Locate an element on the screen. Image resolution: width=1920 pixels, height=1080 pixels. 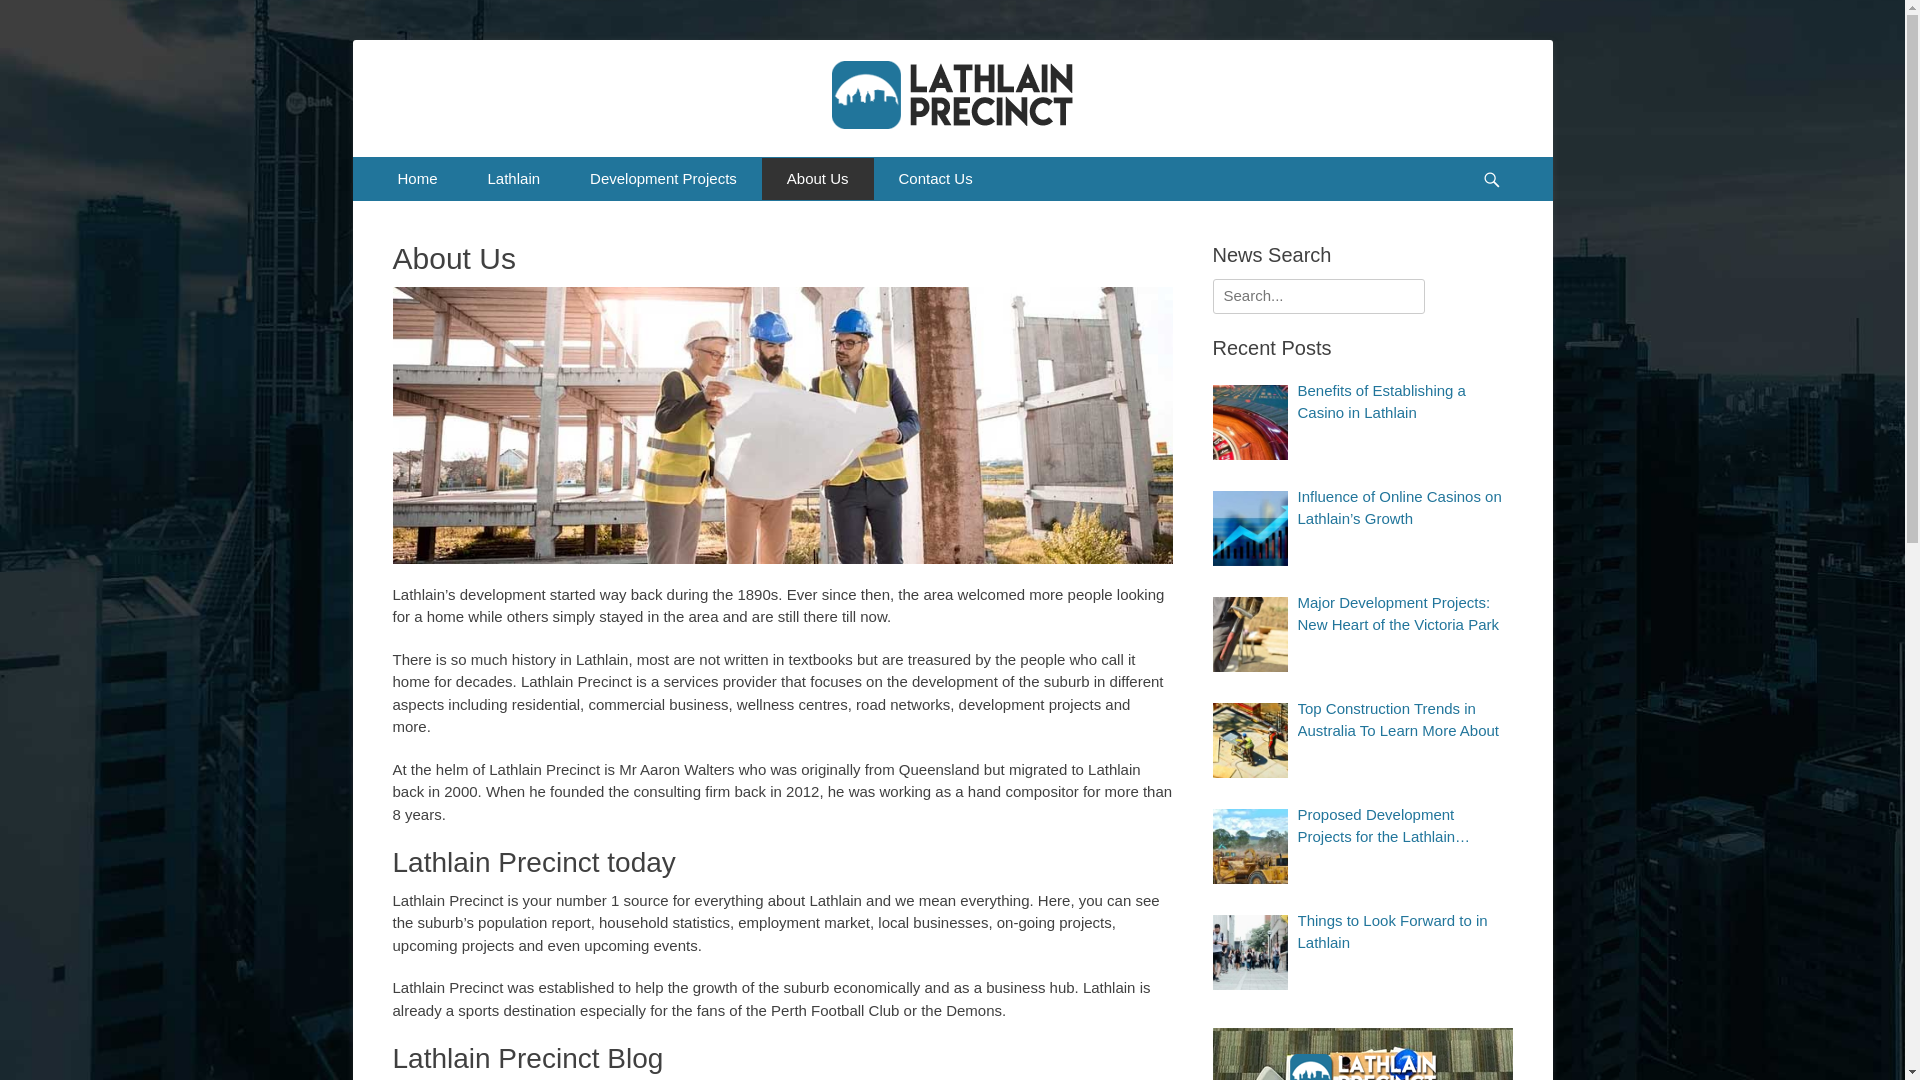
Top Construction Trends in Australia To Learn More About is located at coordinates (1406, 720).